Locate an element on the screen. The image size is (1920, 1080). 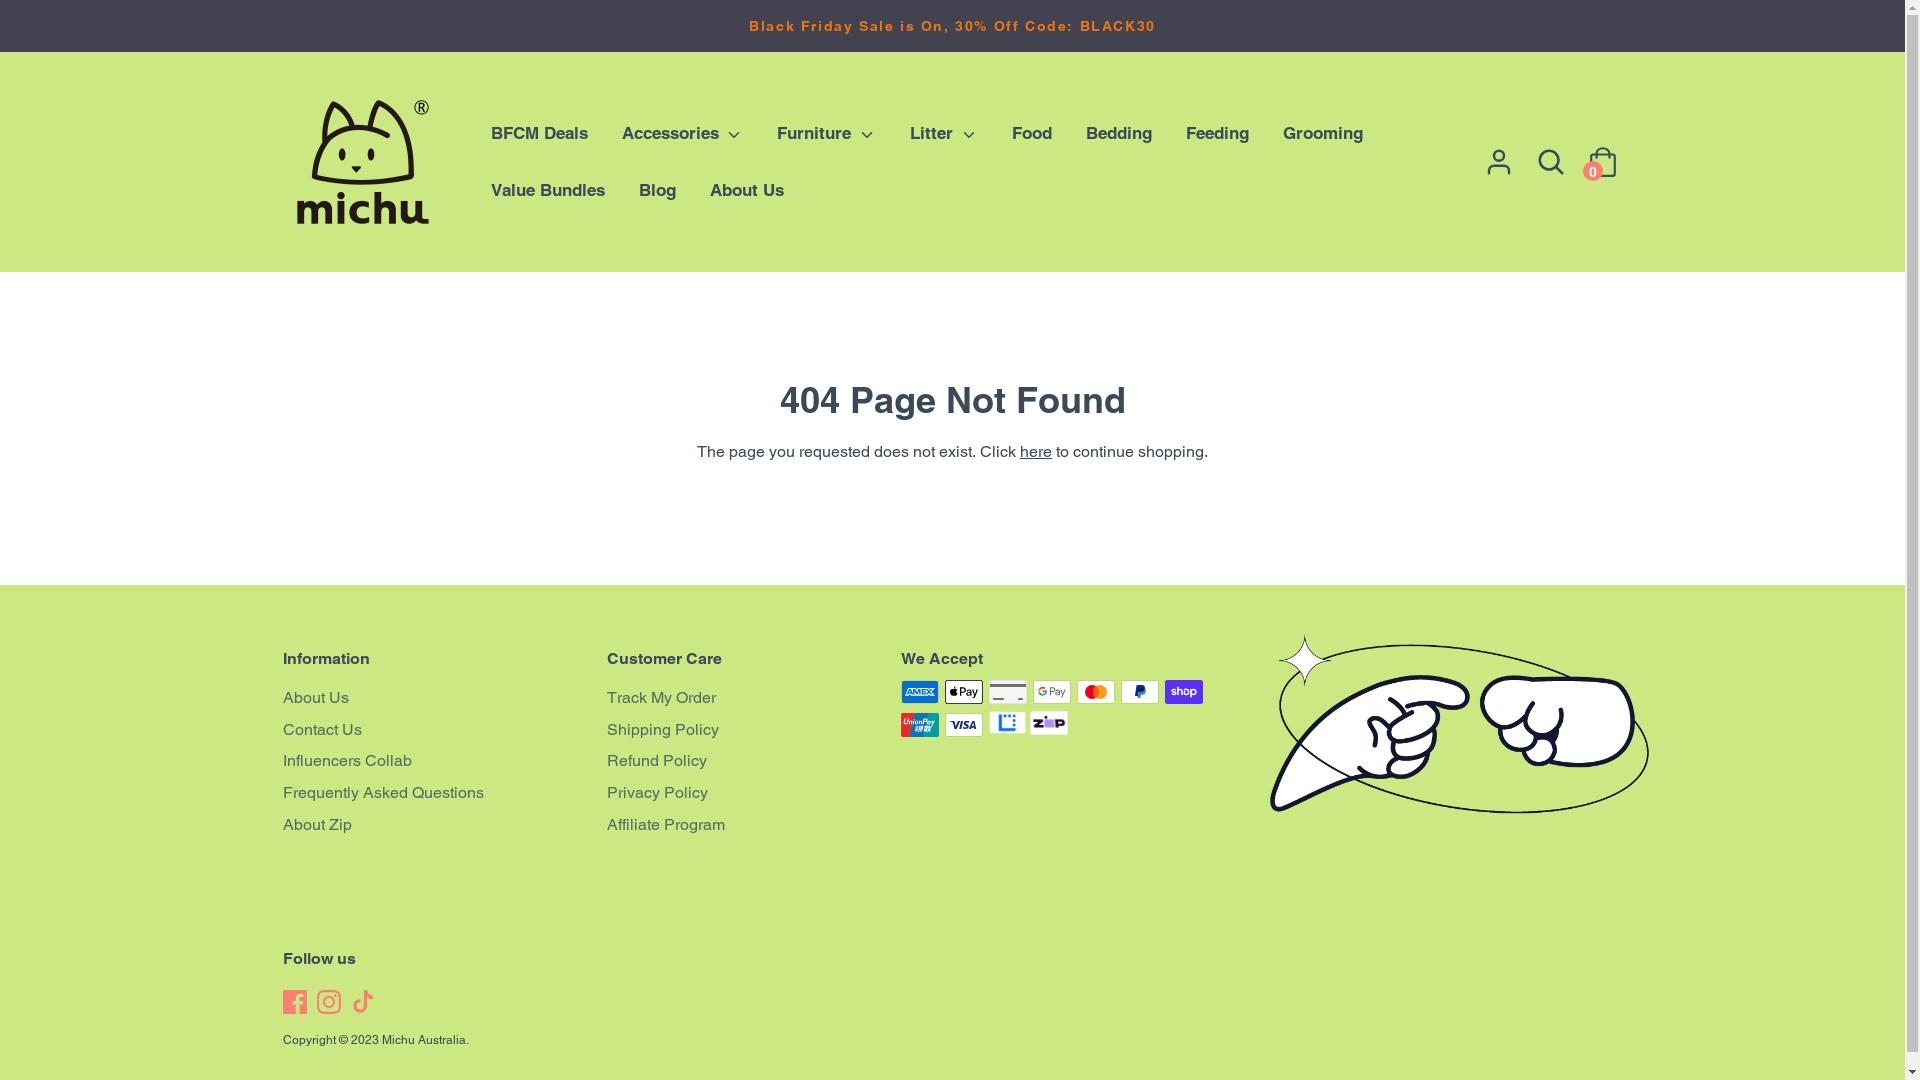
here is located at coordinates (1036, 452).